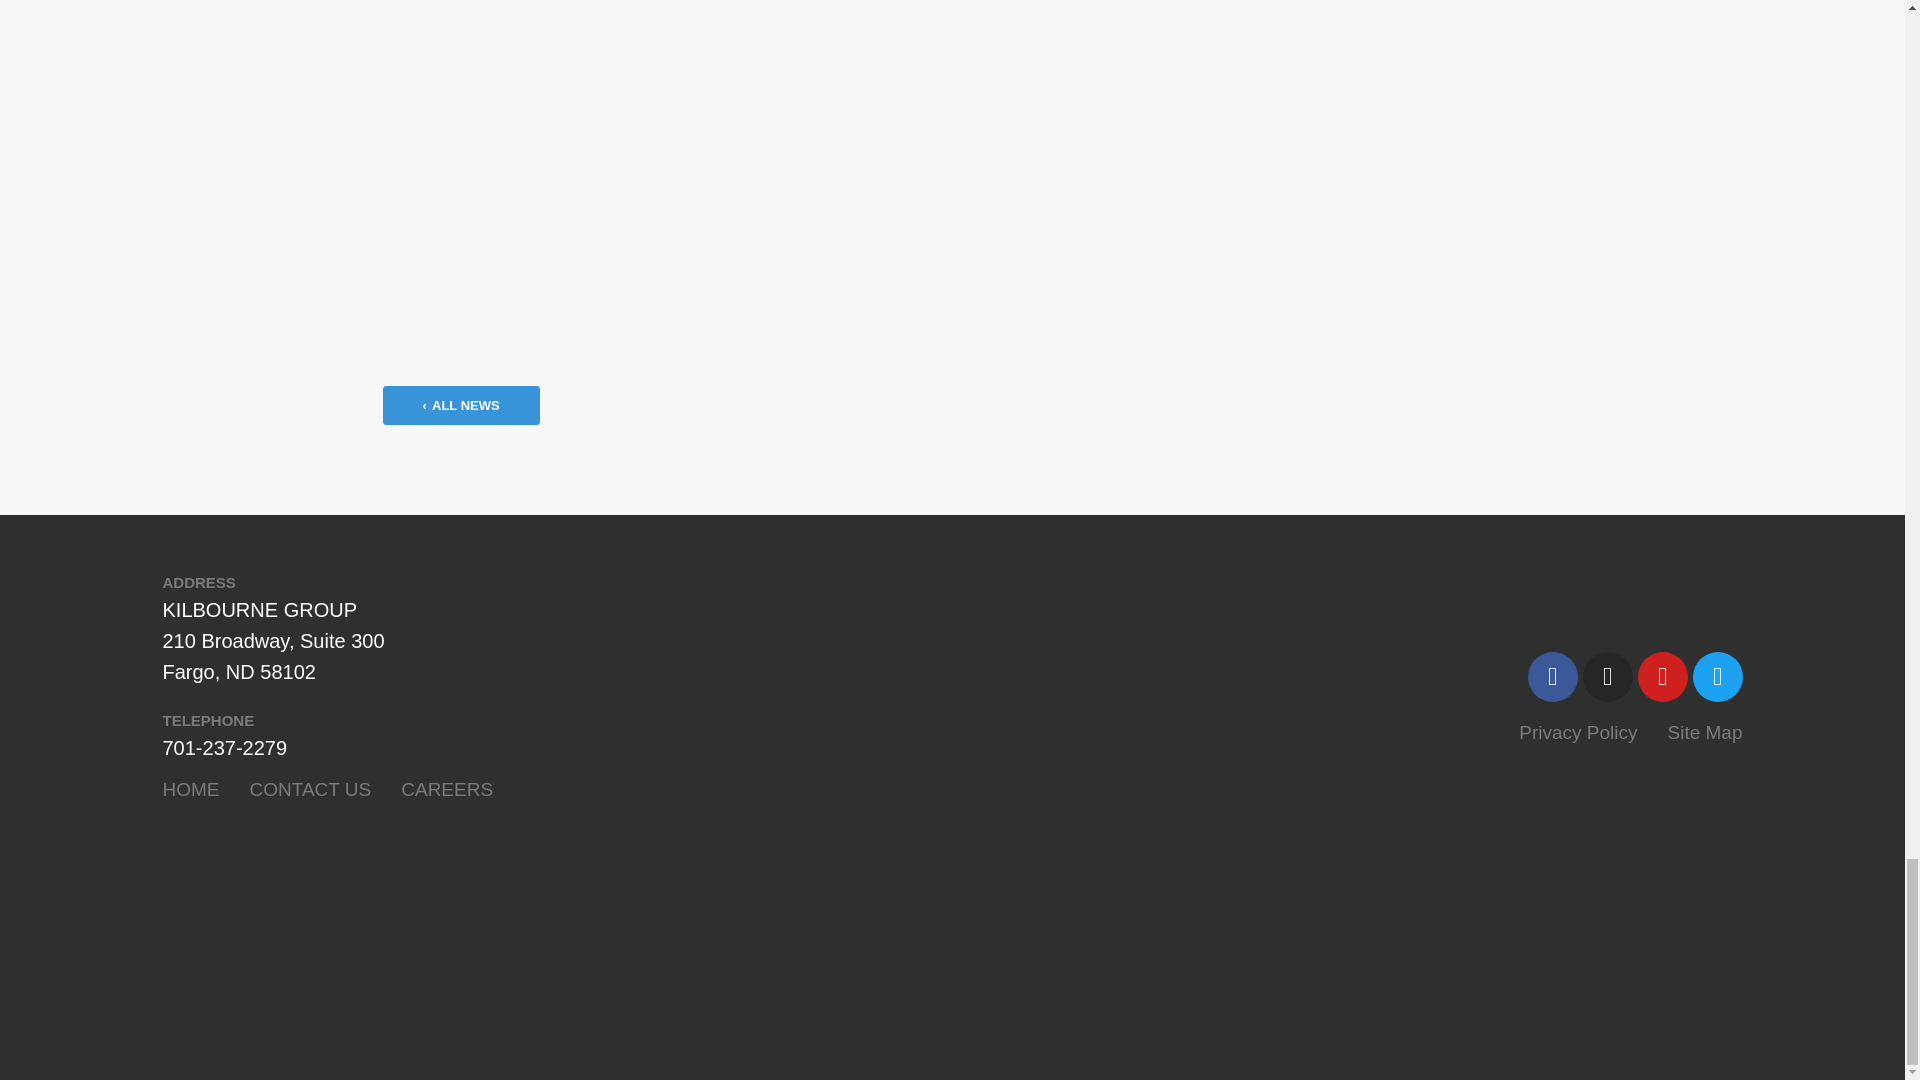 Image resolution: width=1920 pixels, height=1080 pixels. I want to click on 701-237-2279, so click(224, 748).